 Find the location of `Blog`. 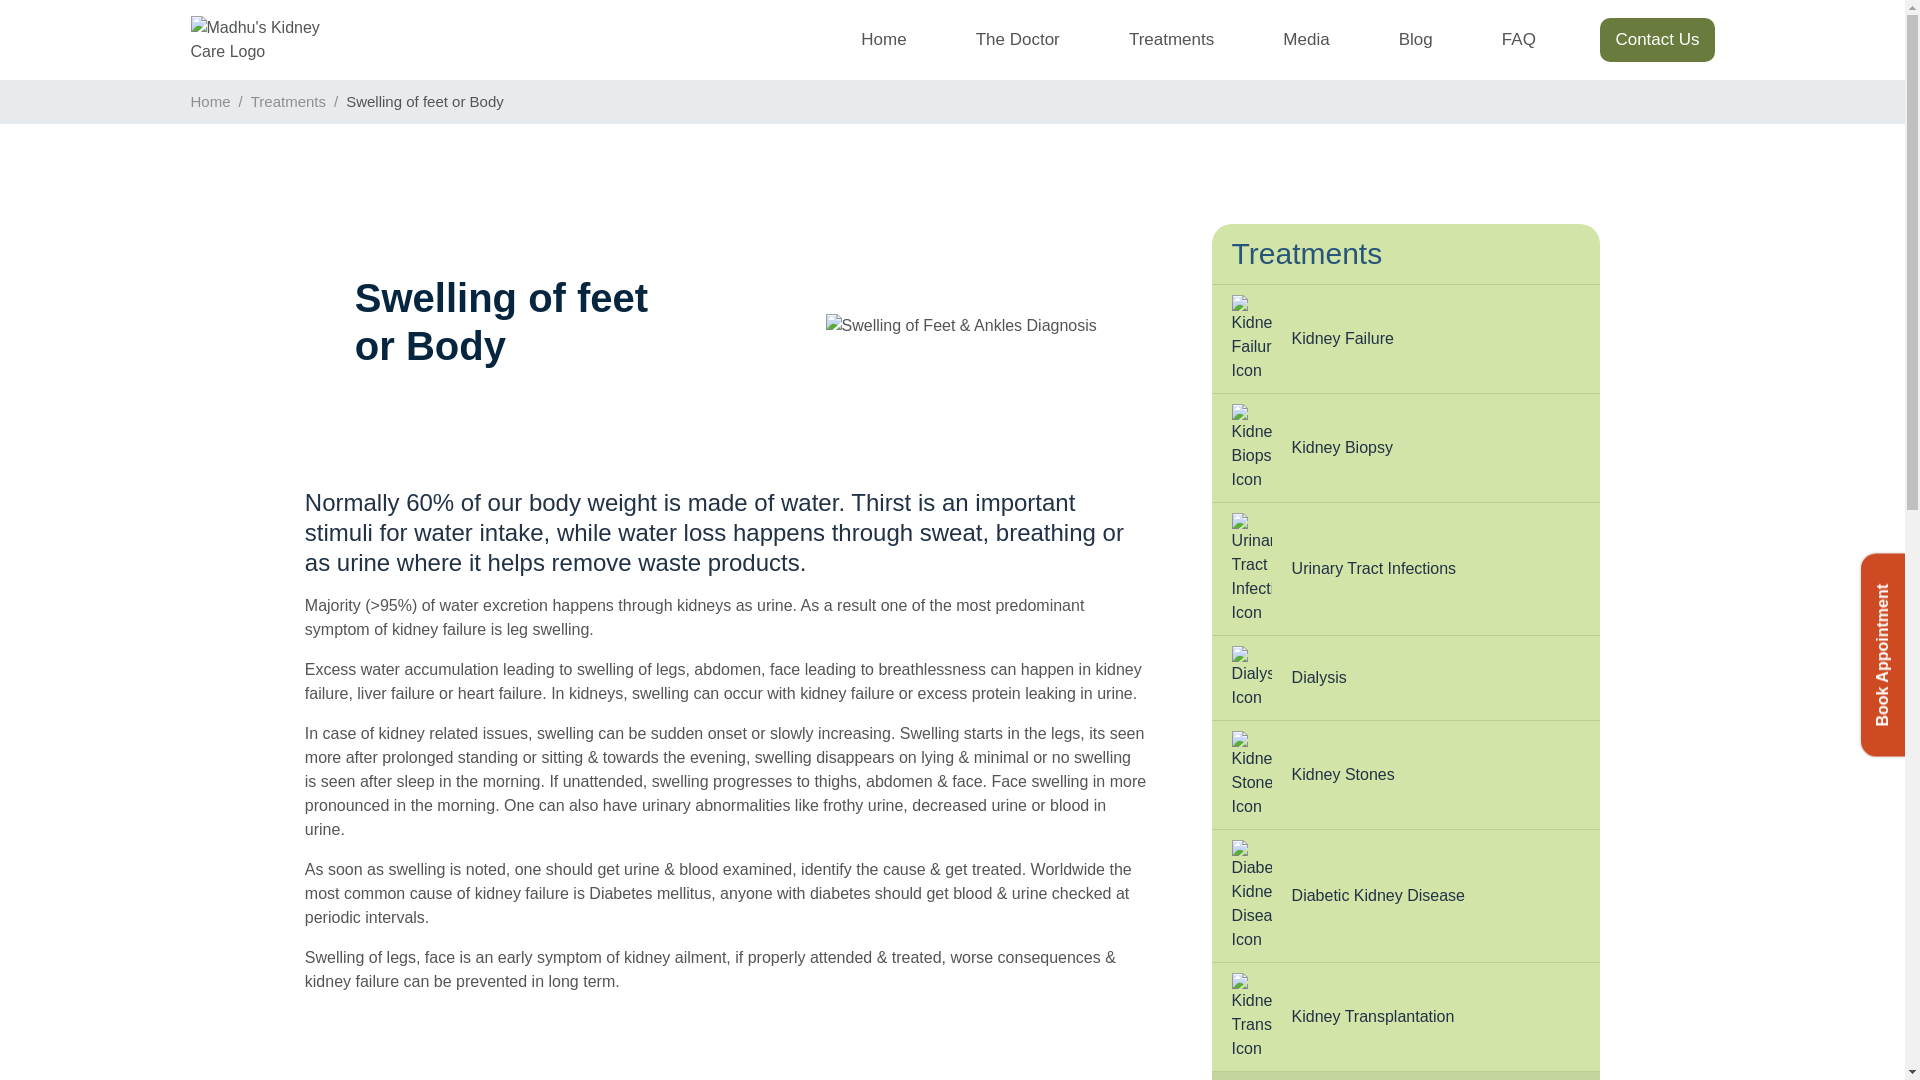

Blog is located at coordinates (1414, 40).